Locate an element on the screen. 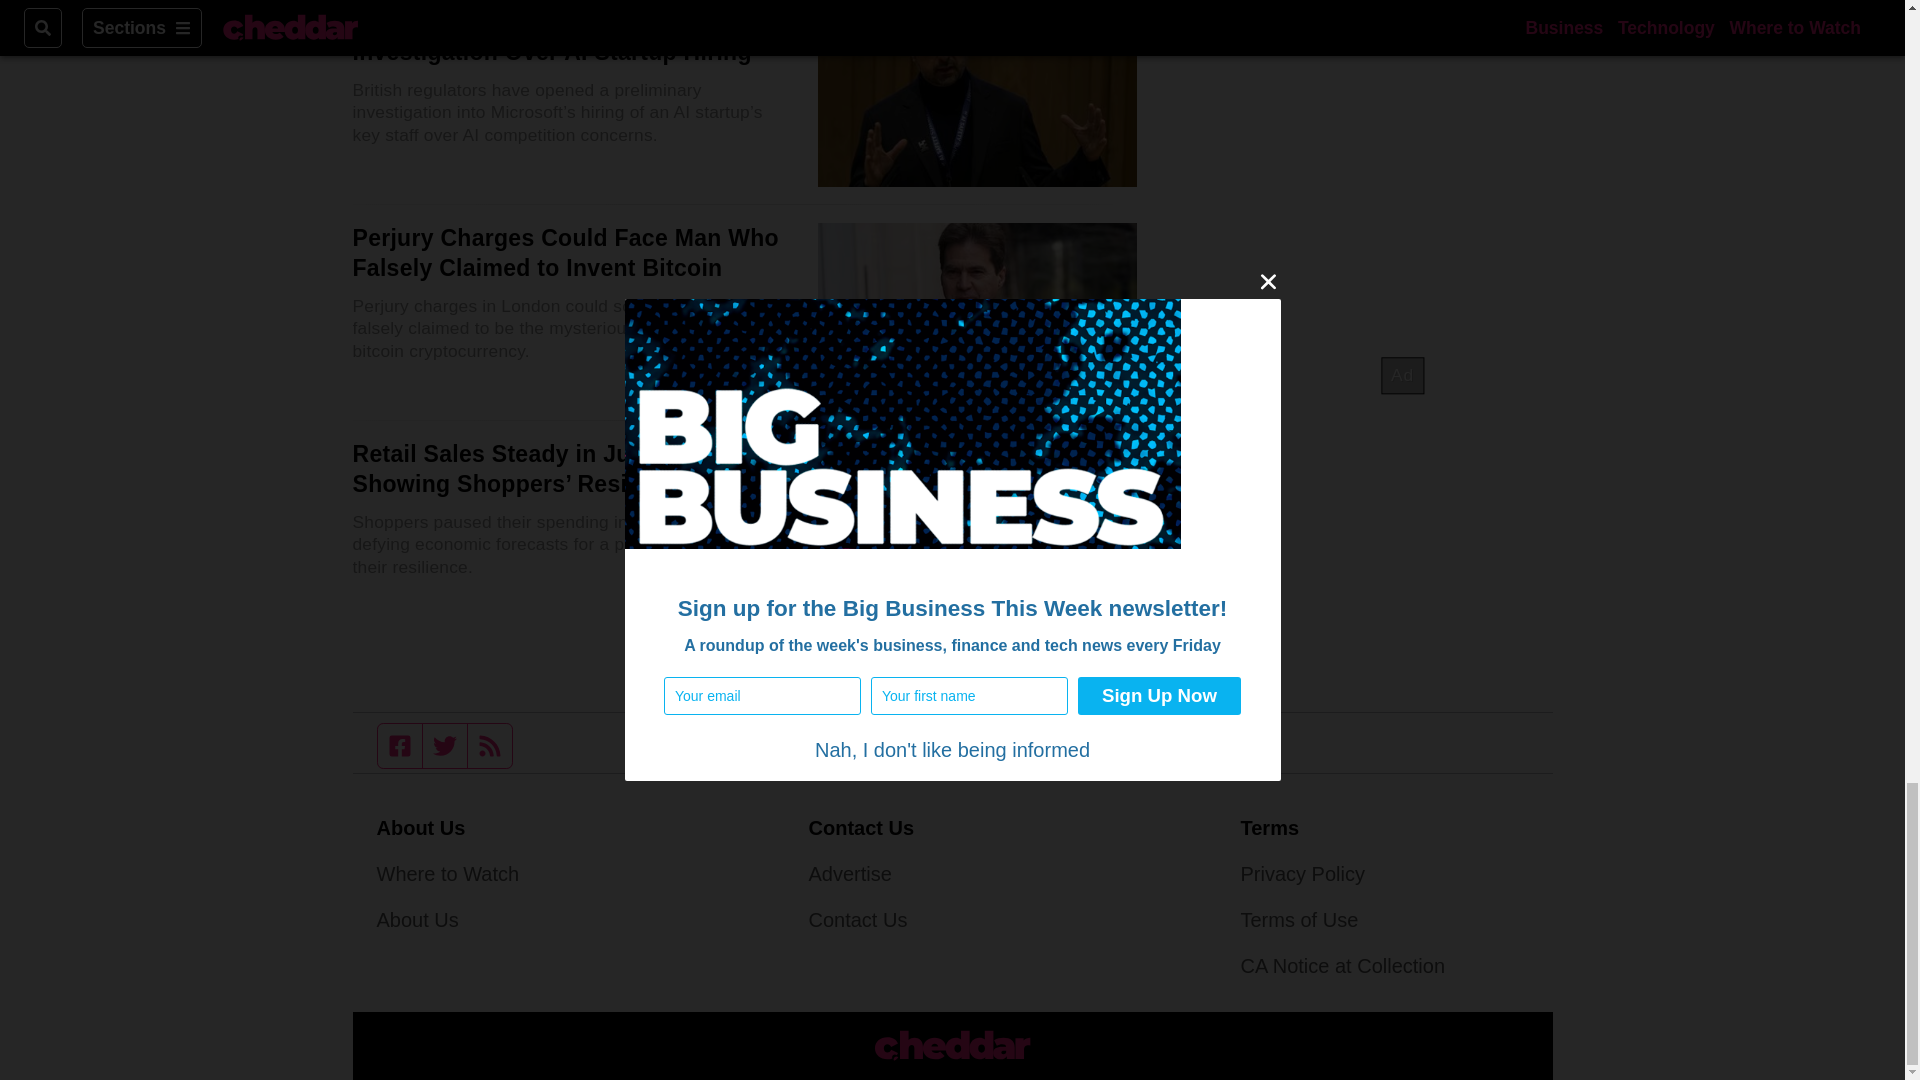  Load More is located at coordinates (744, 659).